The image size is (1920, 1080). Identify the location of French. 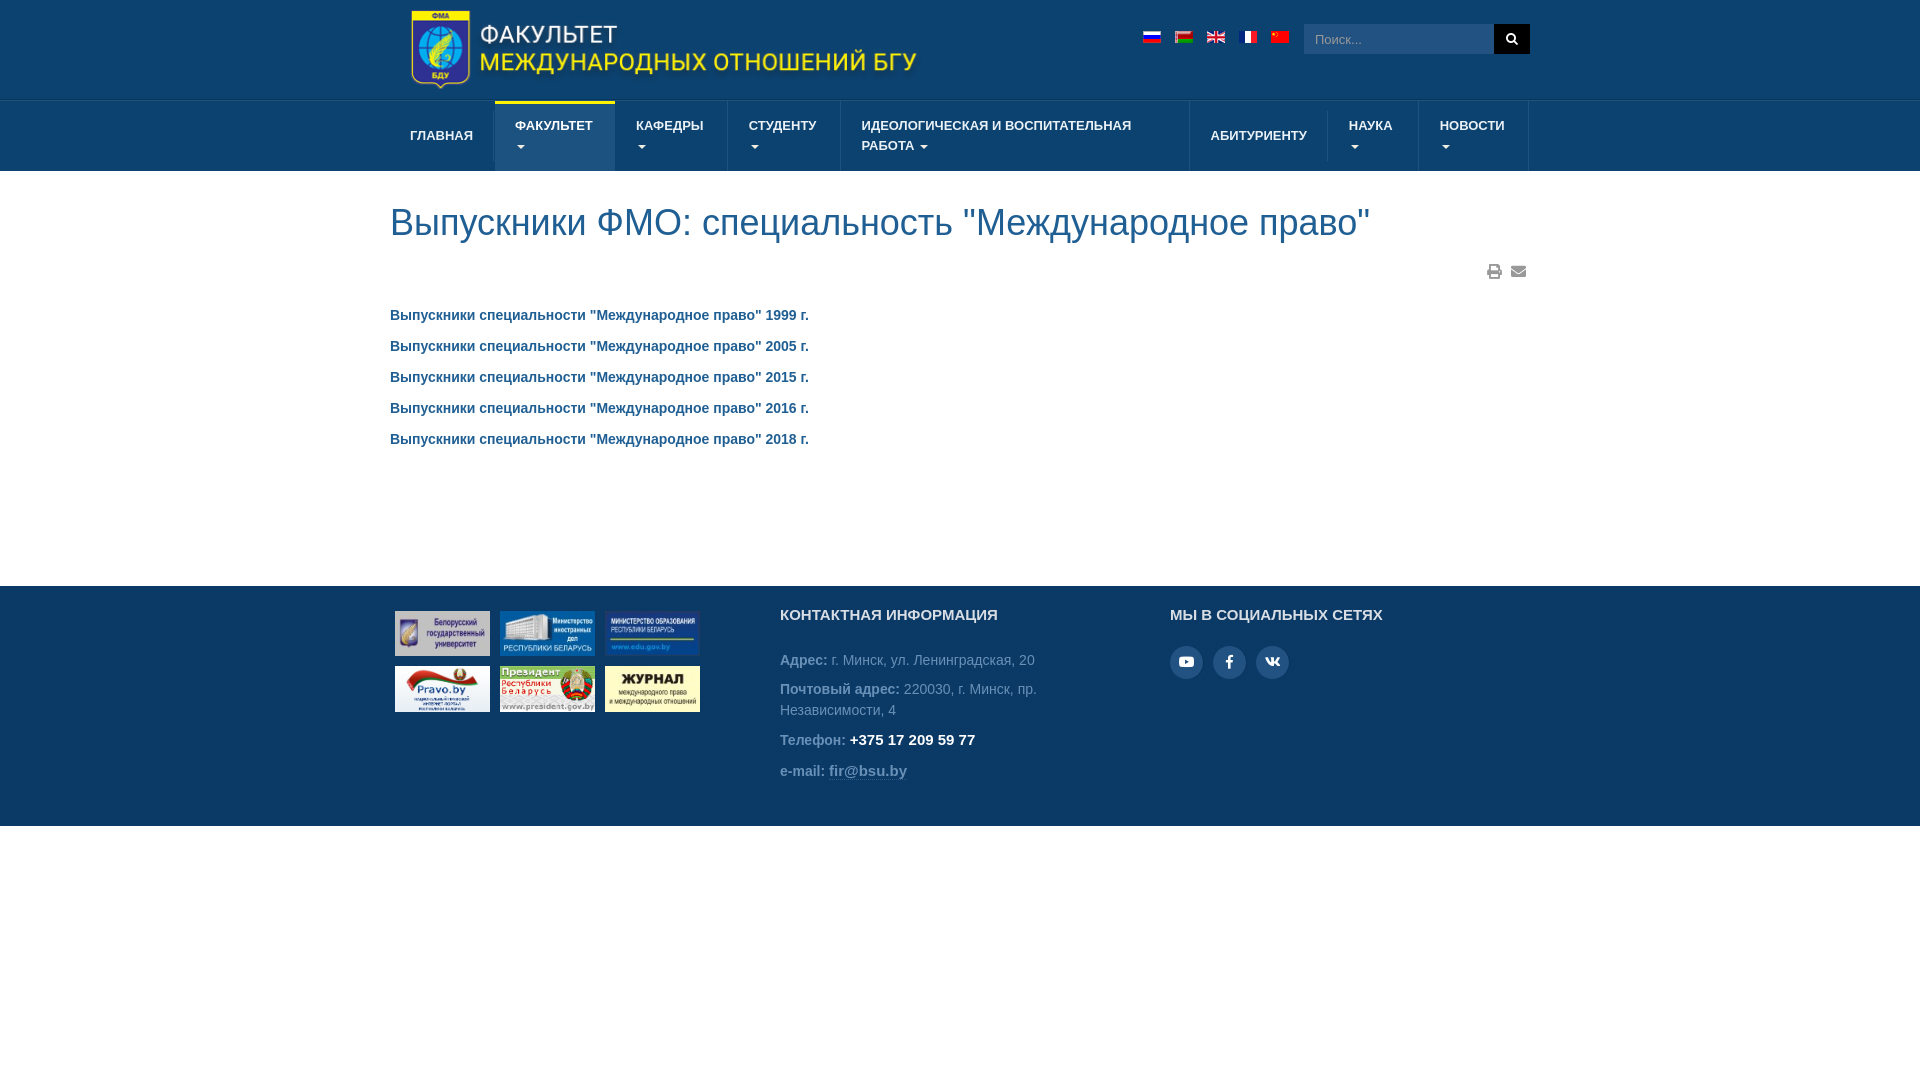
(1248, 37).